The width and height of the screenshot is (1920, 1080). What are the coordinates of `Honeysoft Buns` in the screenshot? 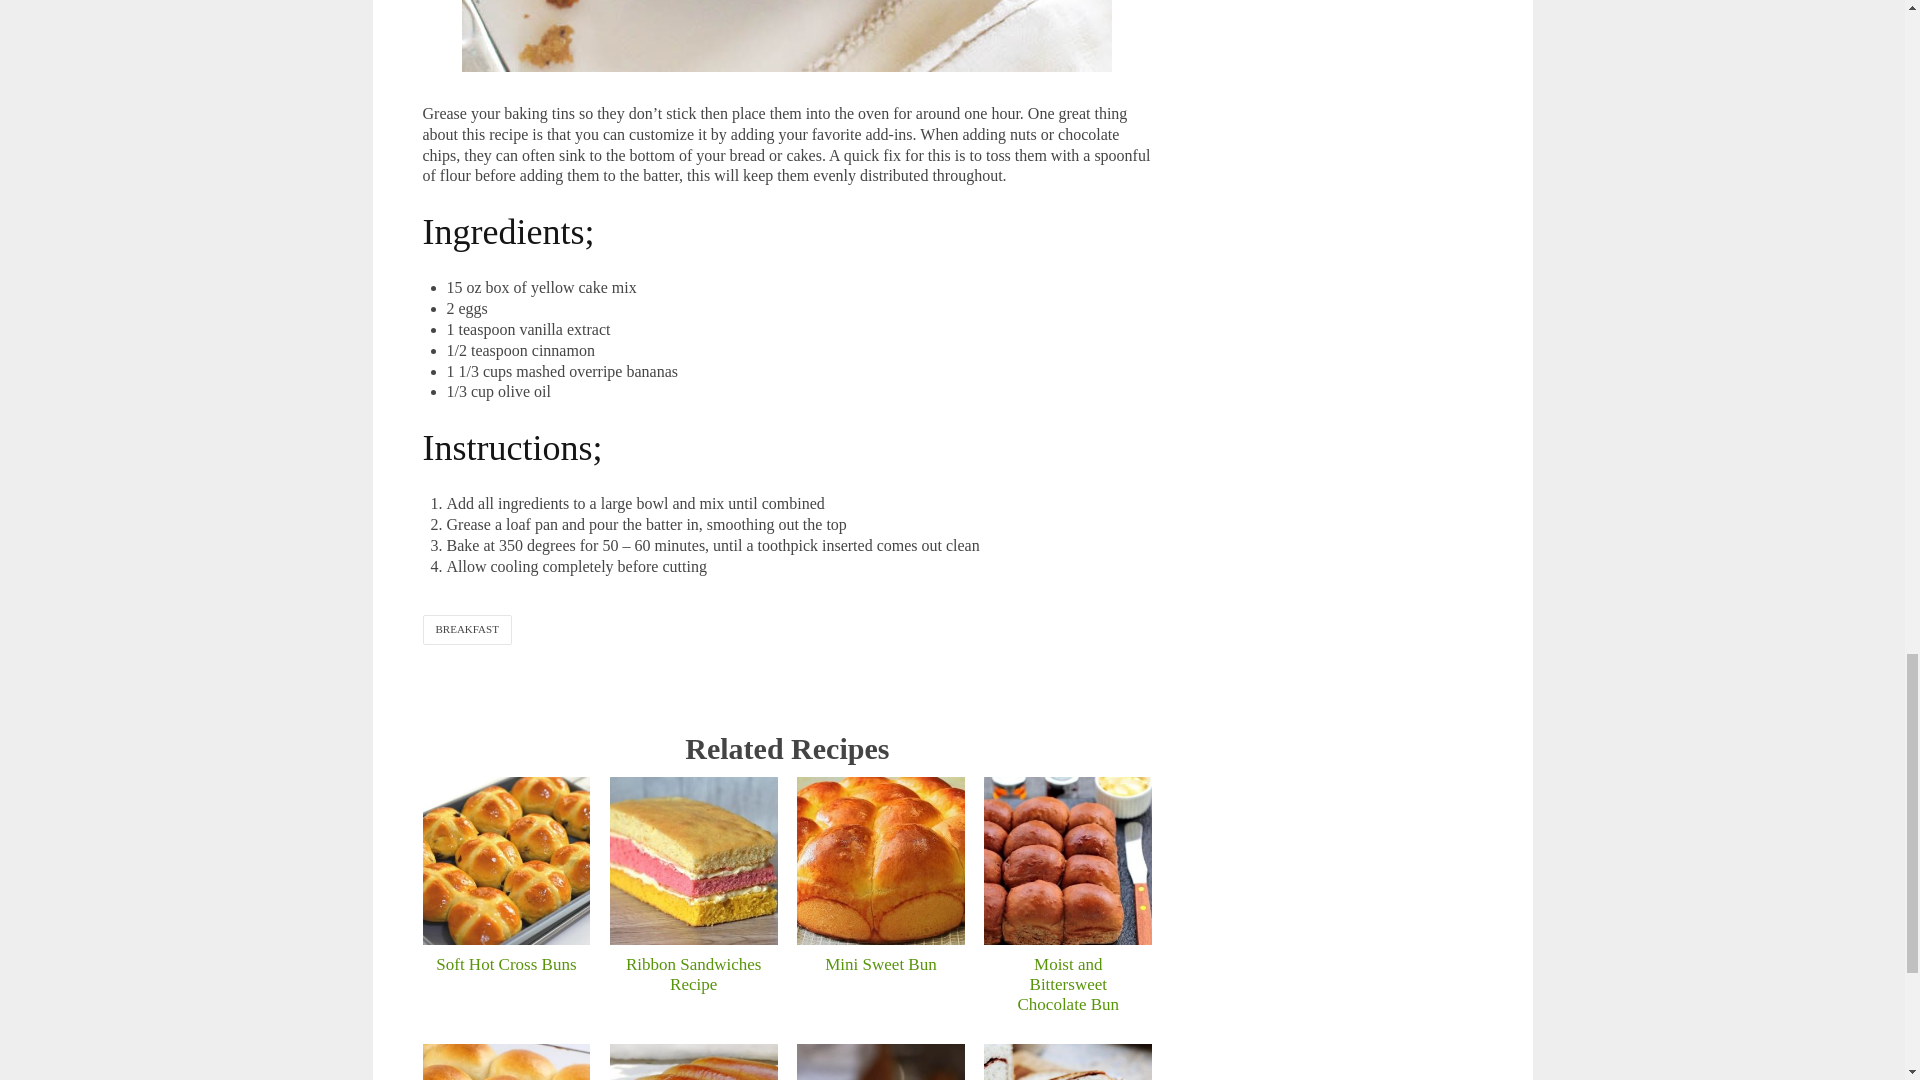 It's located at (506, 1062).